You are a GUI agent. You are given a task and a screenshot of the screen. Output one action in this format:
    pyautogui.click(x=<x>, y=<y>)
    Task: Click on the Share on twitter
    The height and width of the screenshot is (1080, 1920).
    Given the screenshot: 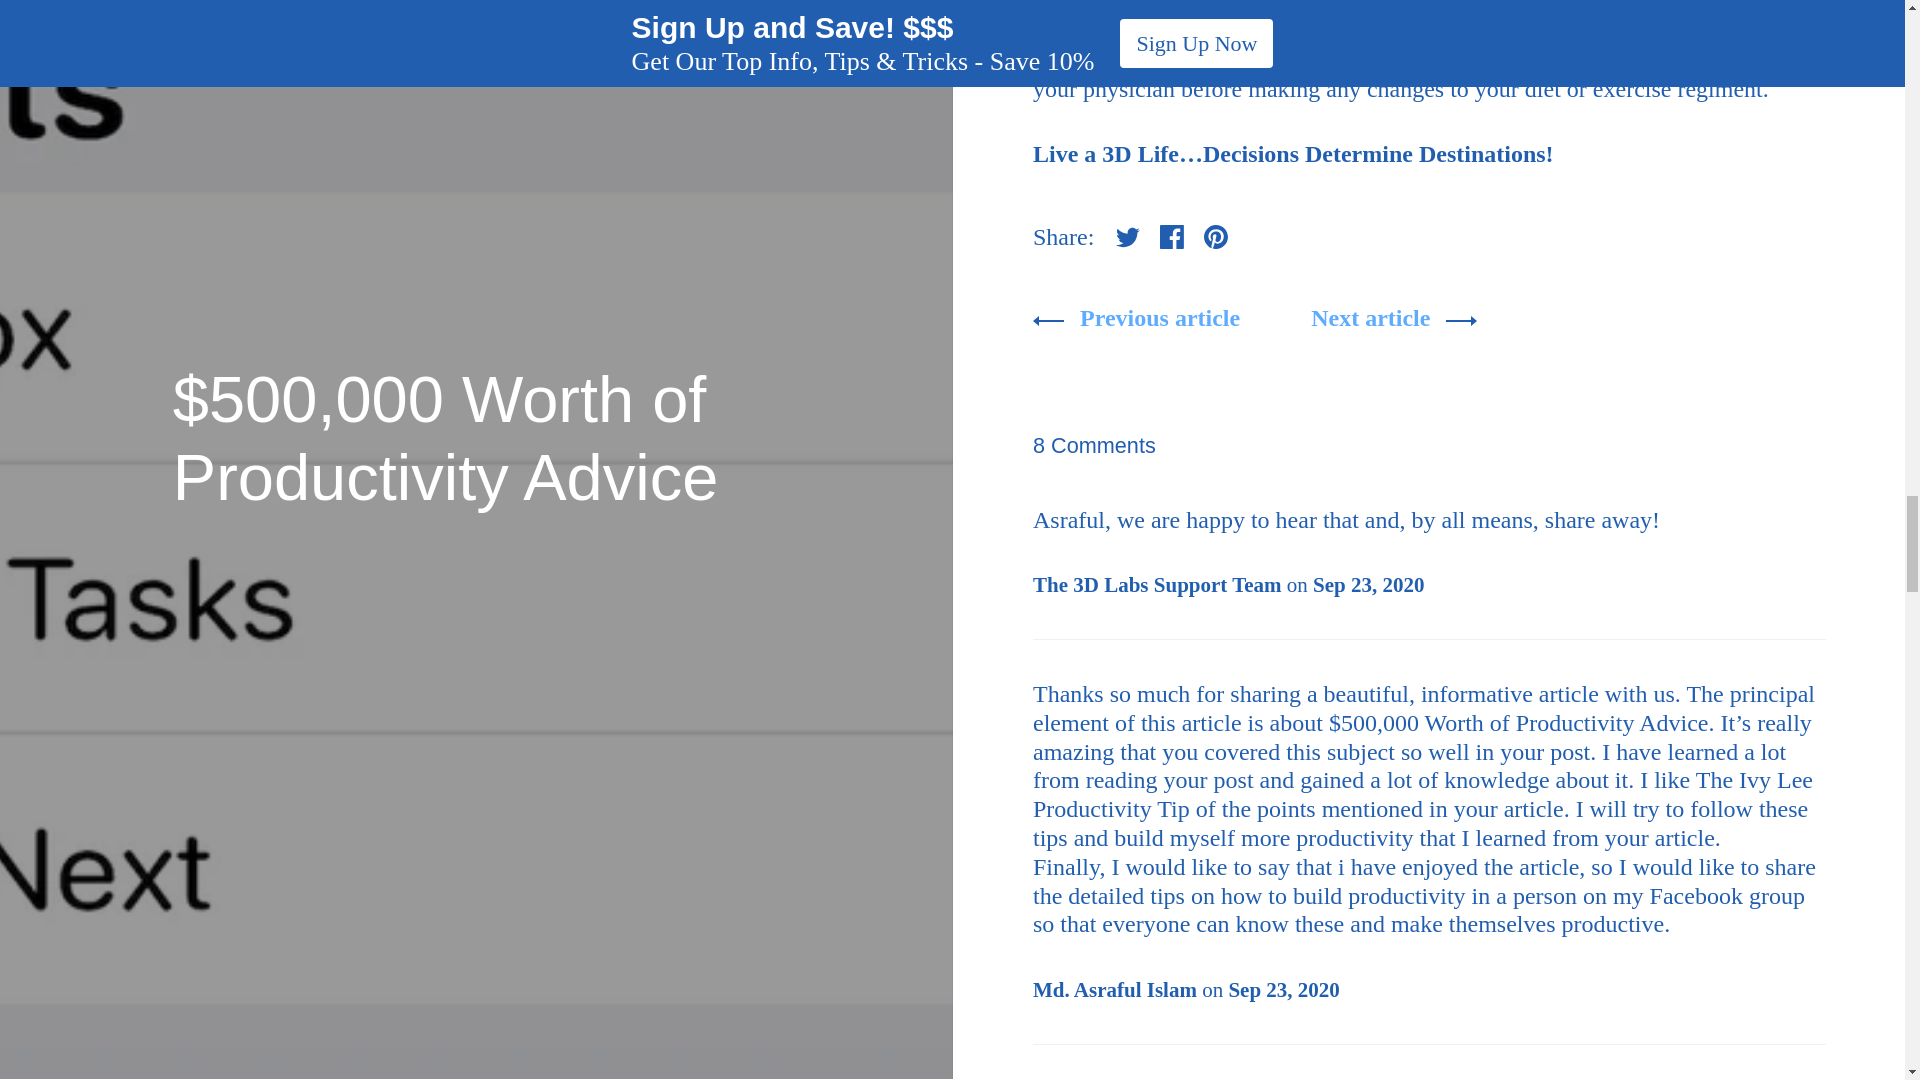 What is the action you would take?
    pyautogui.click(x=1128, y=236)
    